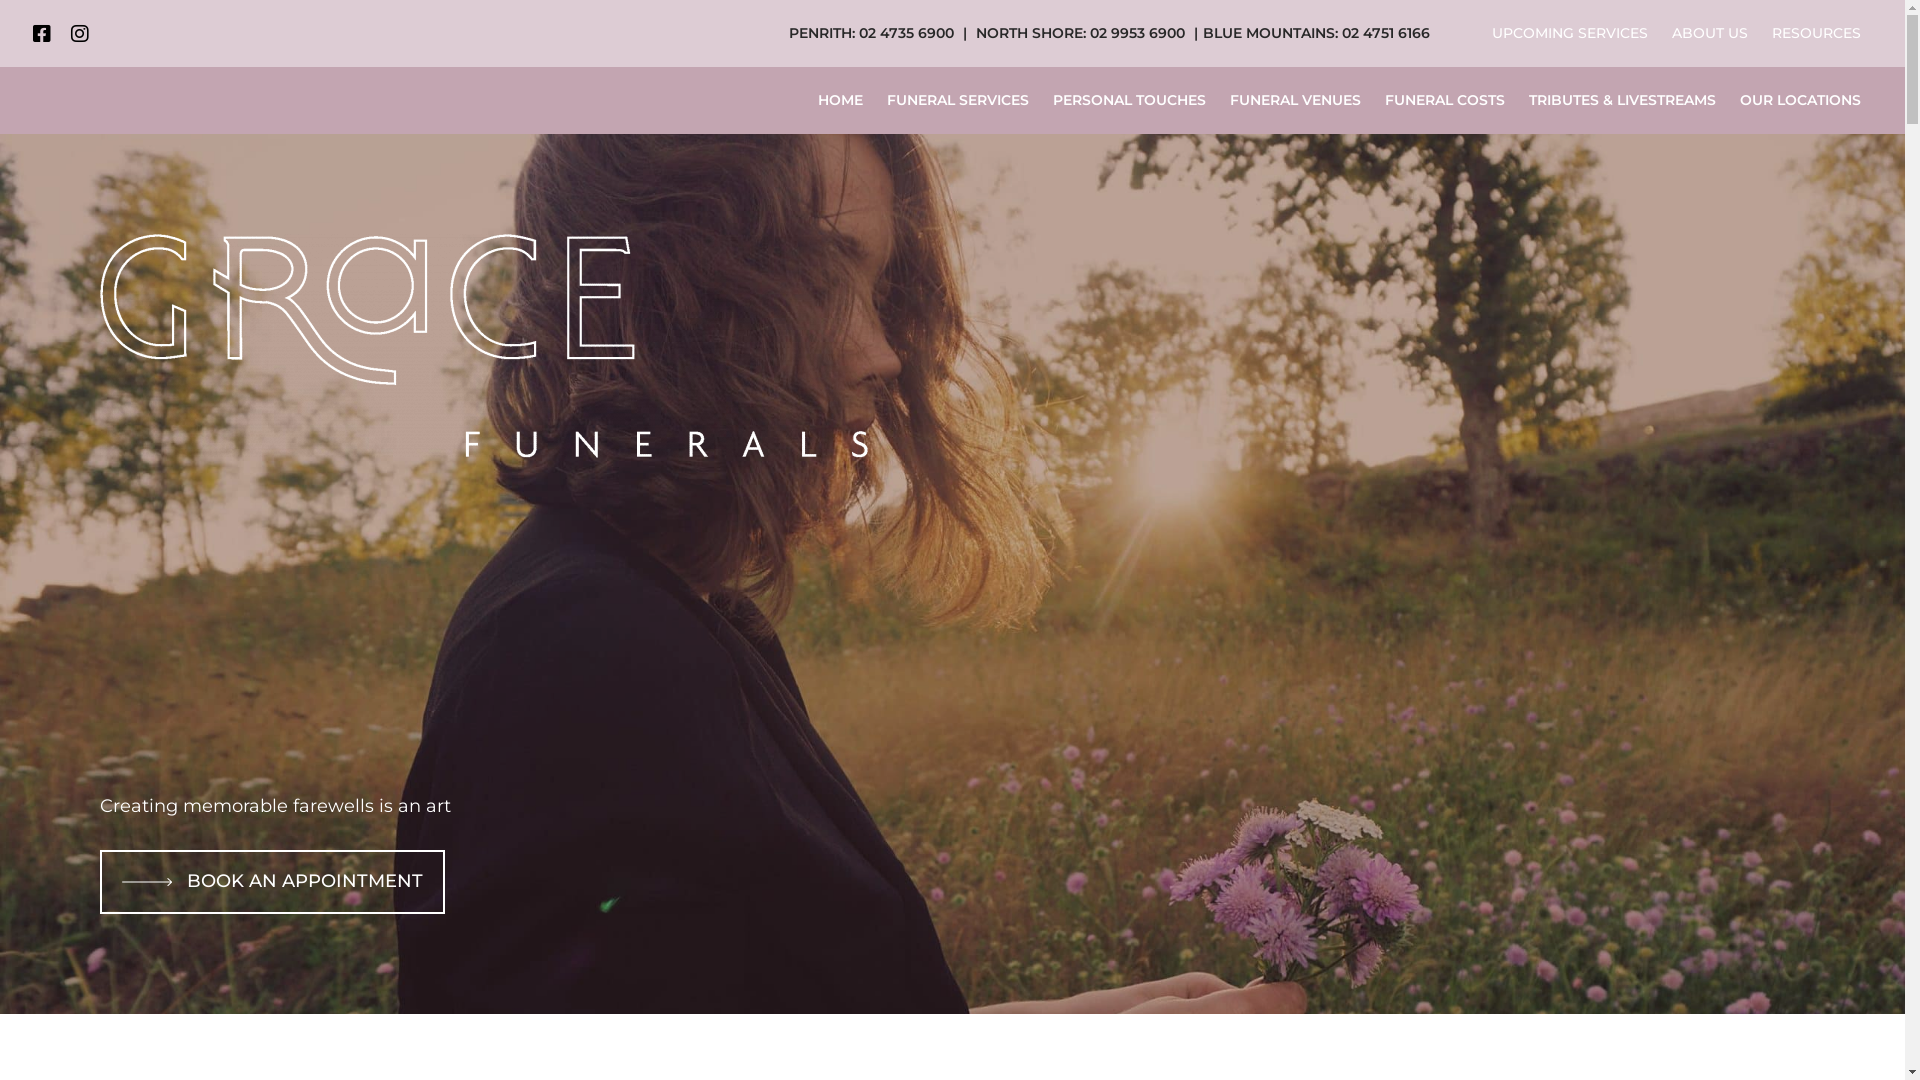 The height and width of the screenshot is (1080, 1920). I want to click on 02 9953 6900, so click(1138, 33).